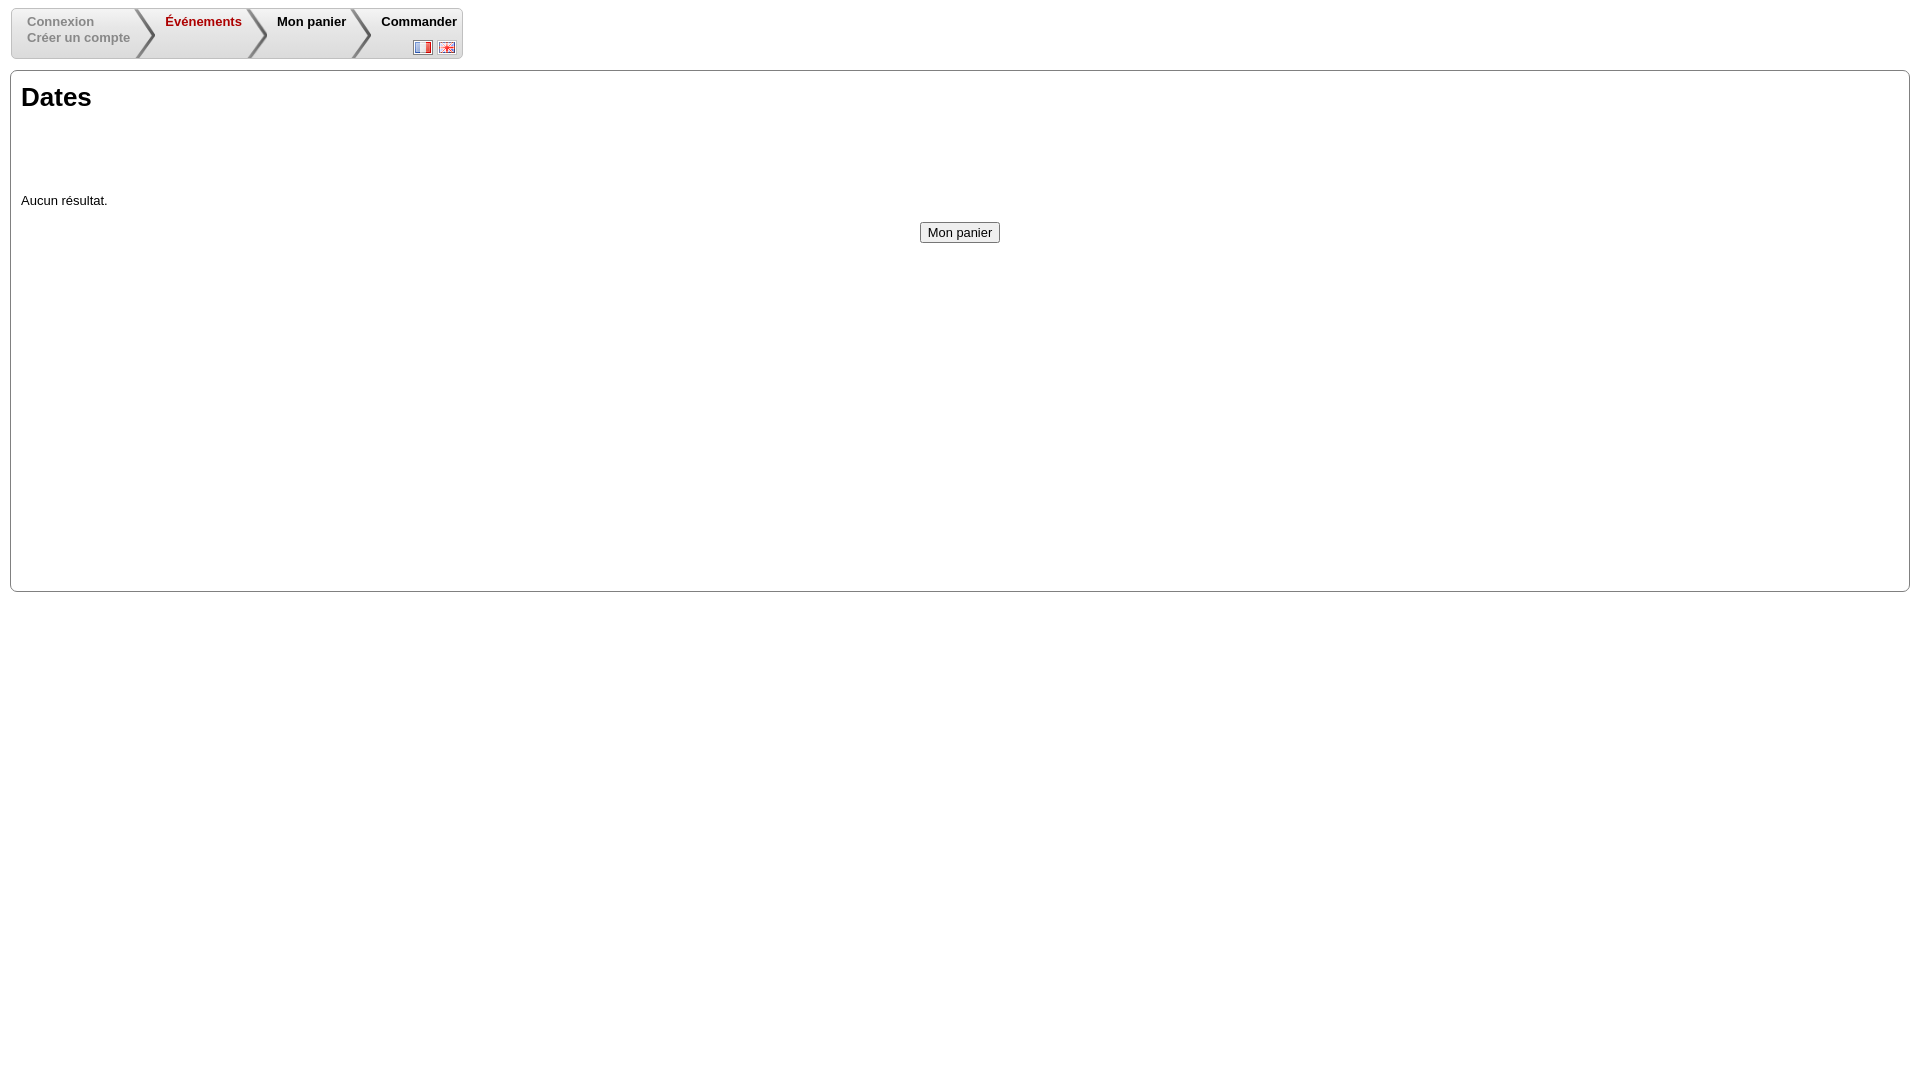 The width and height of the screenshot is (1920, 1080). Describe the element at coordinates (60, 22) in the screenshot. I see `Connexion` at that location.